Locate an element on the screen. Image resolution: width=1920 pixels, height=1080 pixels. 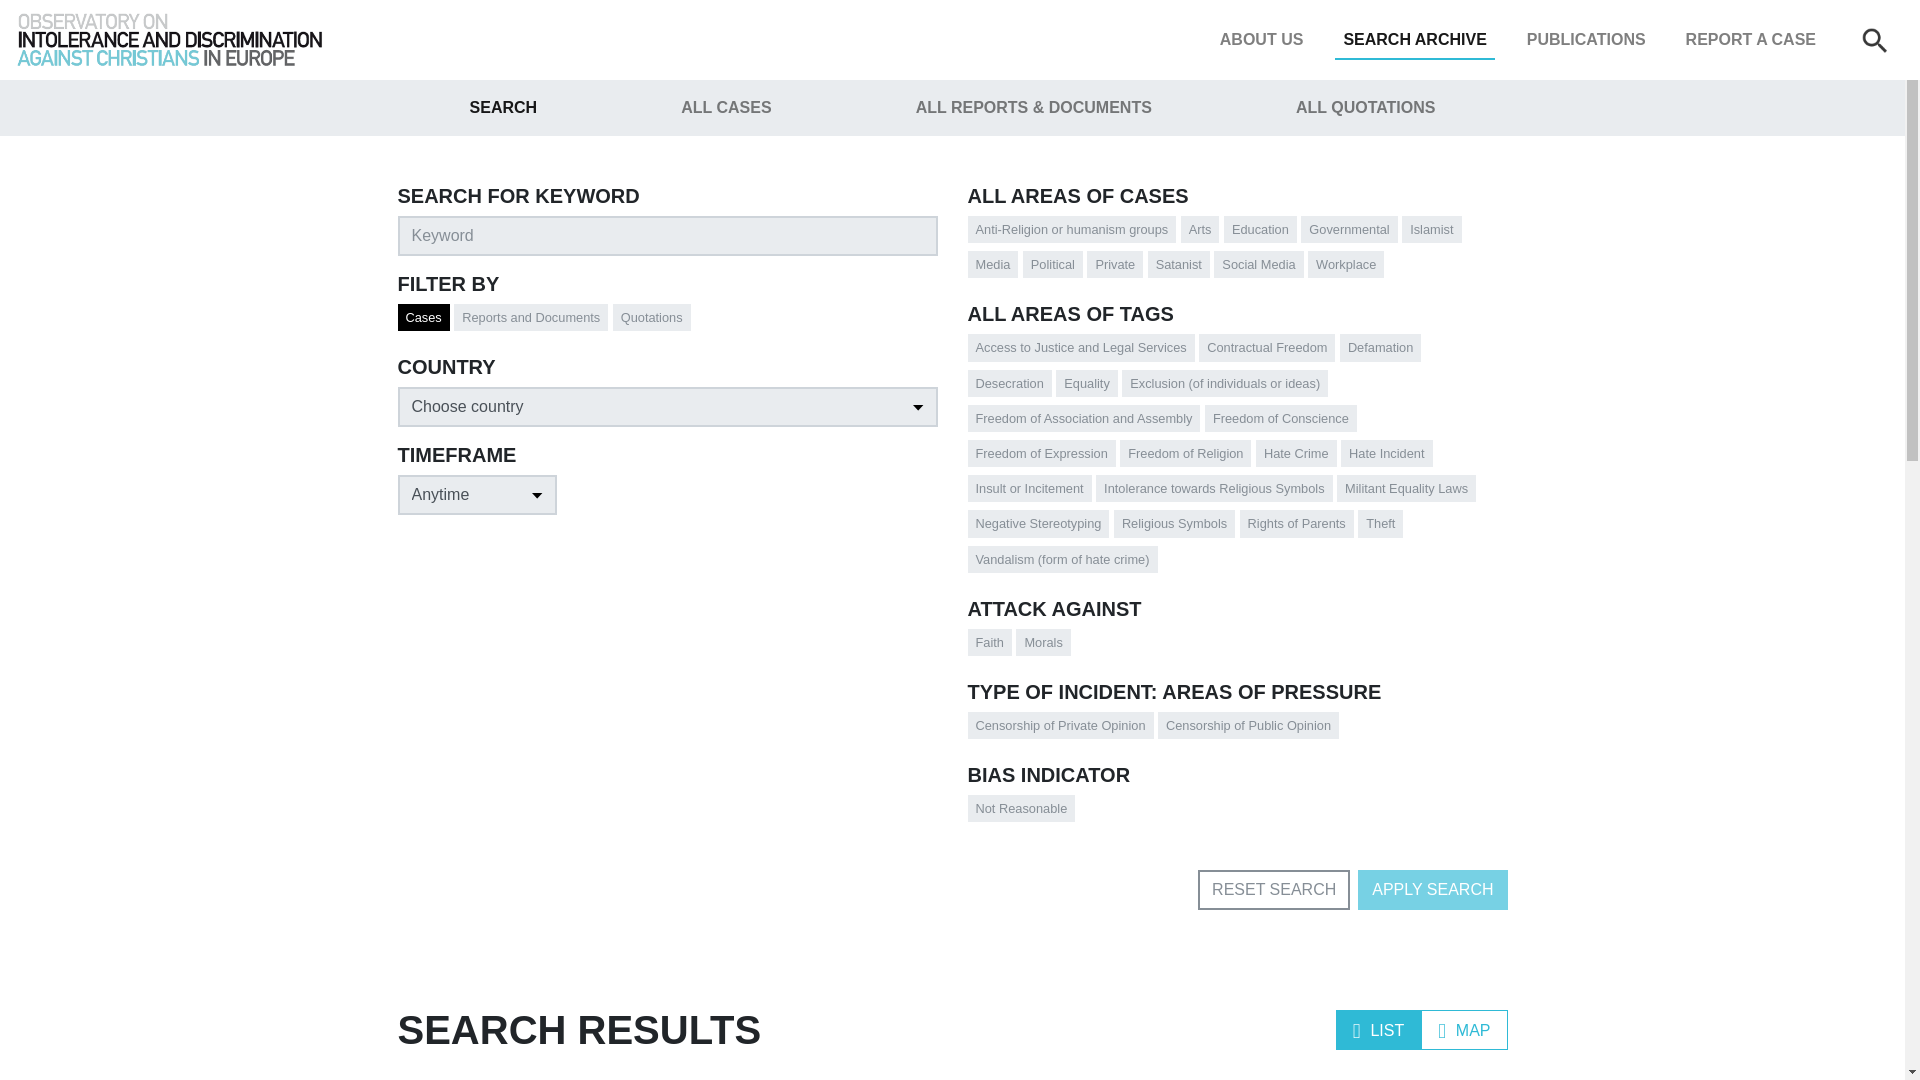
7 is located at coordinates (1070, 380).